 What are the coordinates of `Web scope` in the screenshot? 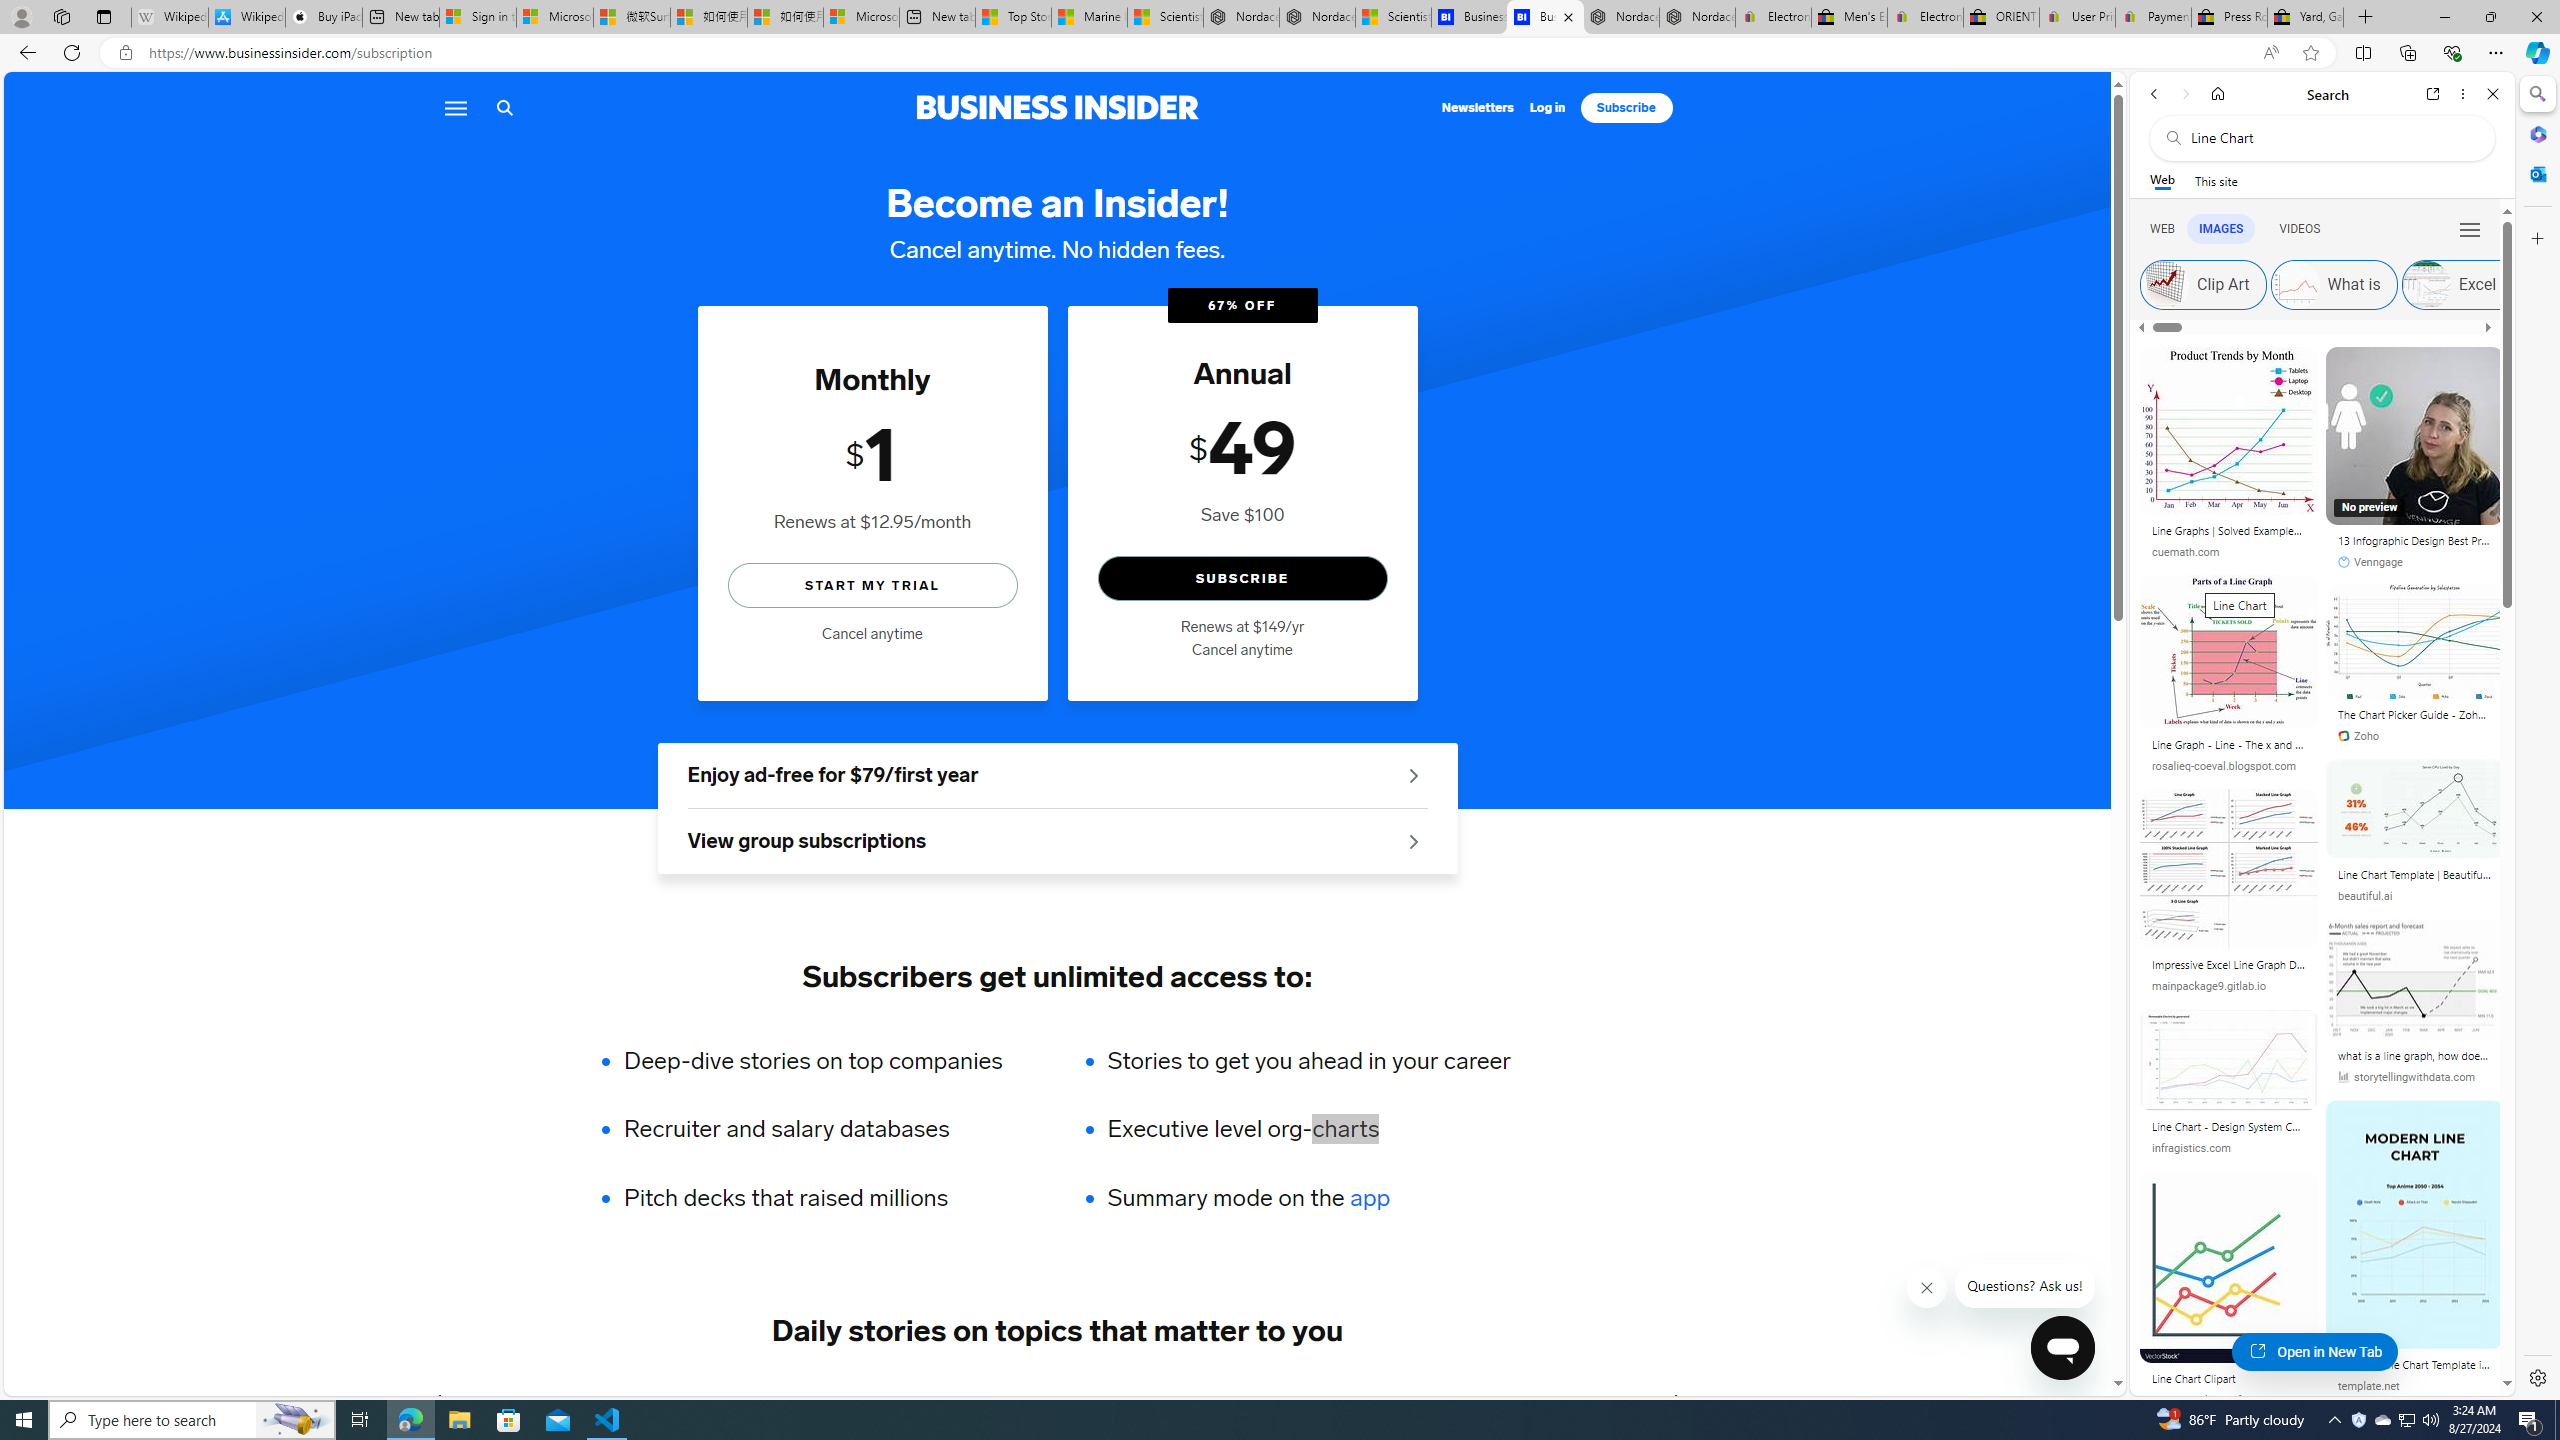 It's located at (2163, 180).